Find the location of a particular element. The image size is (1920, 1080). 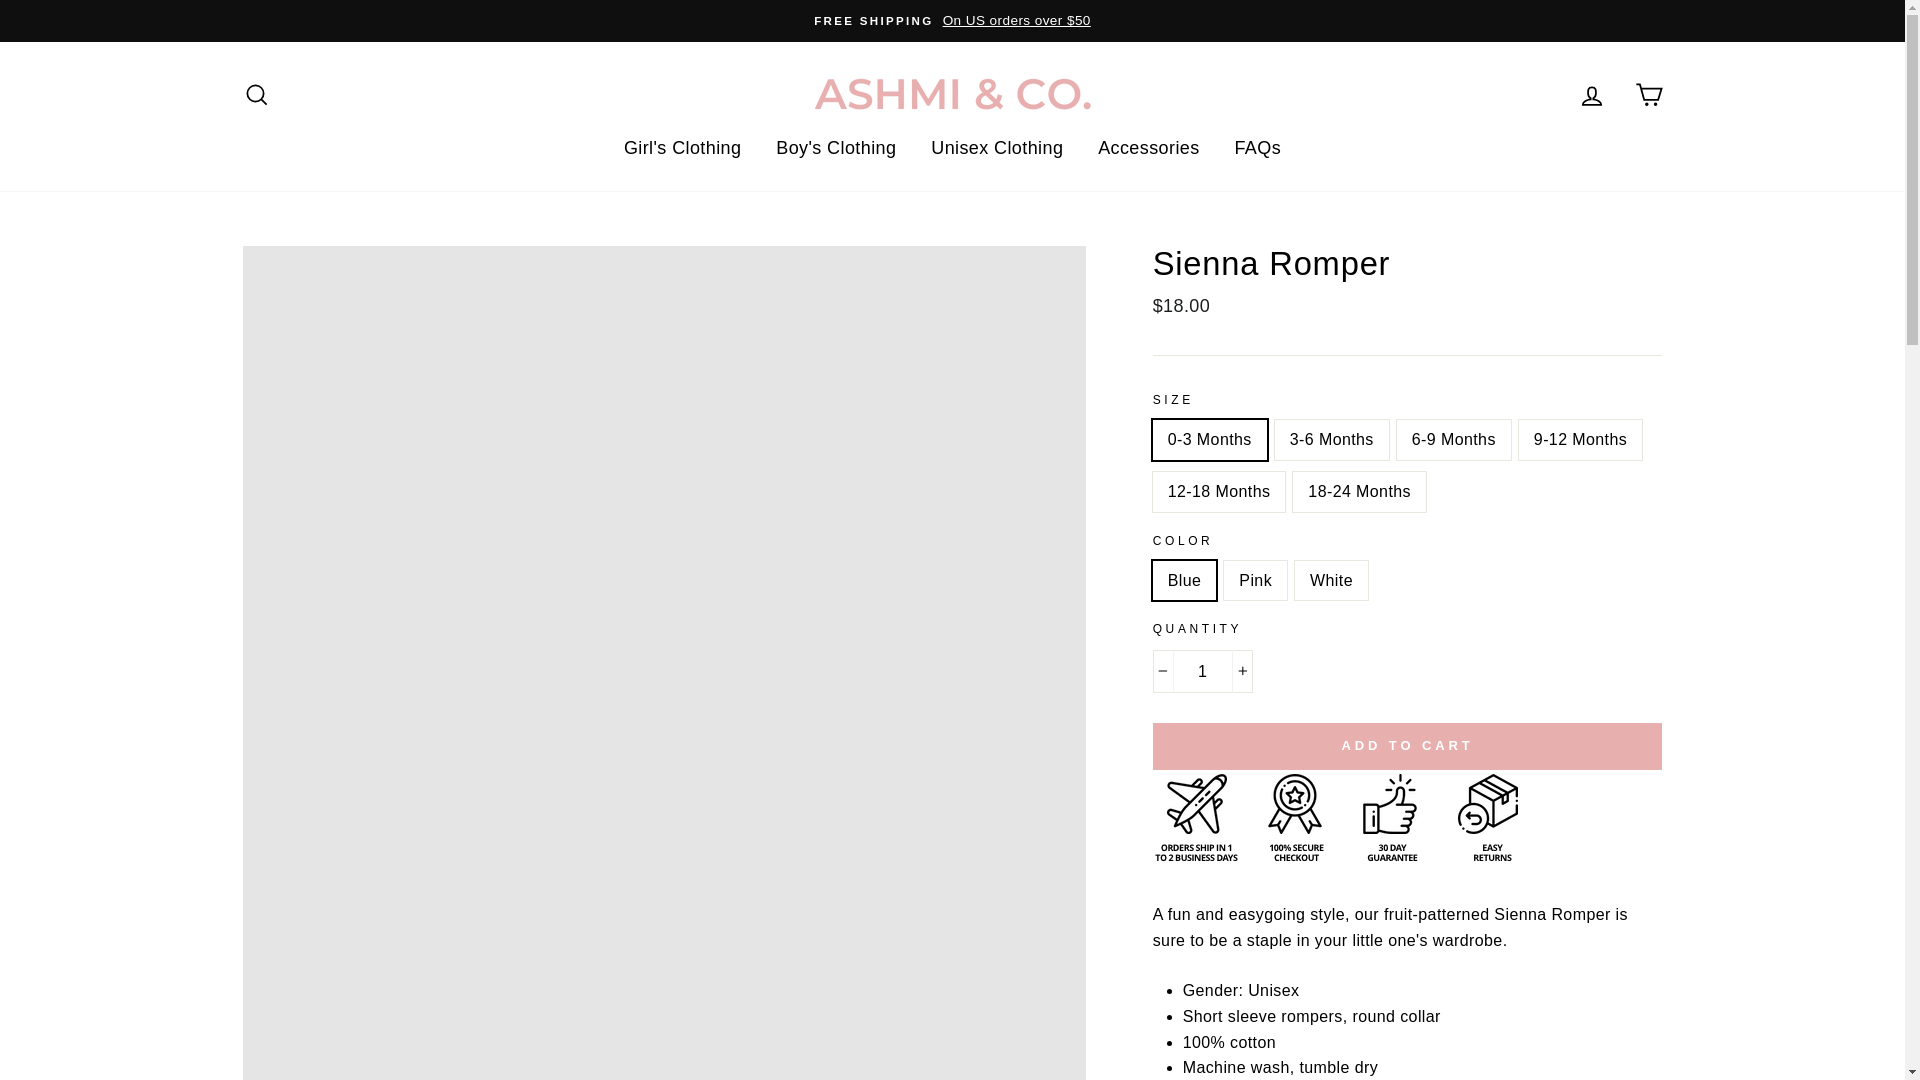

FAQs is located at coordinates (1258, 148).